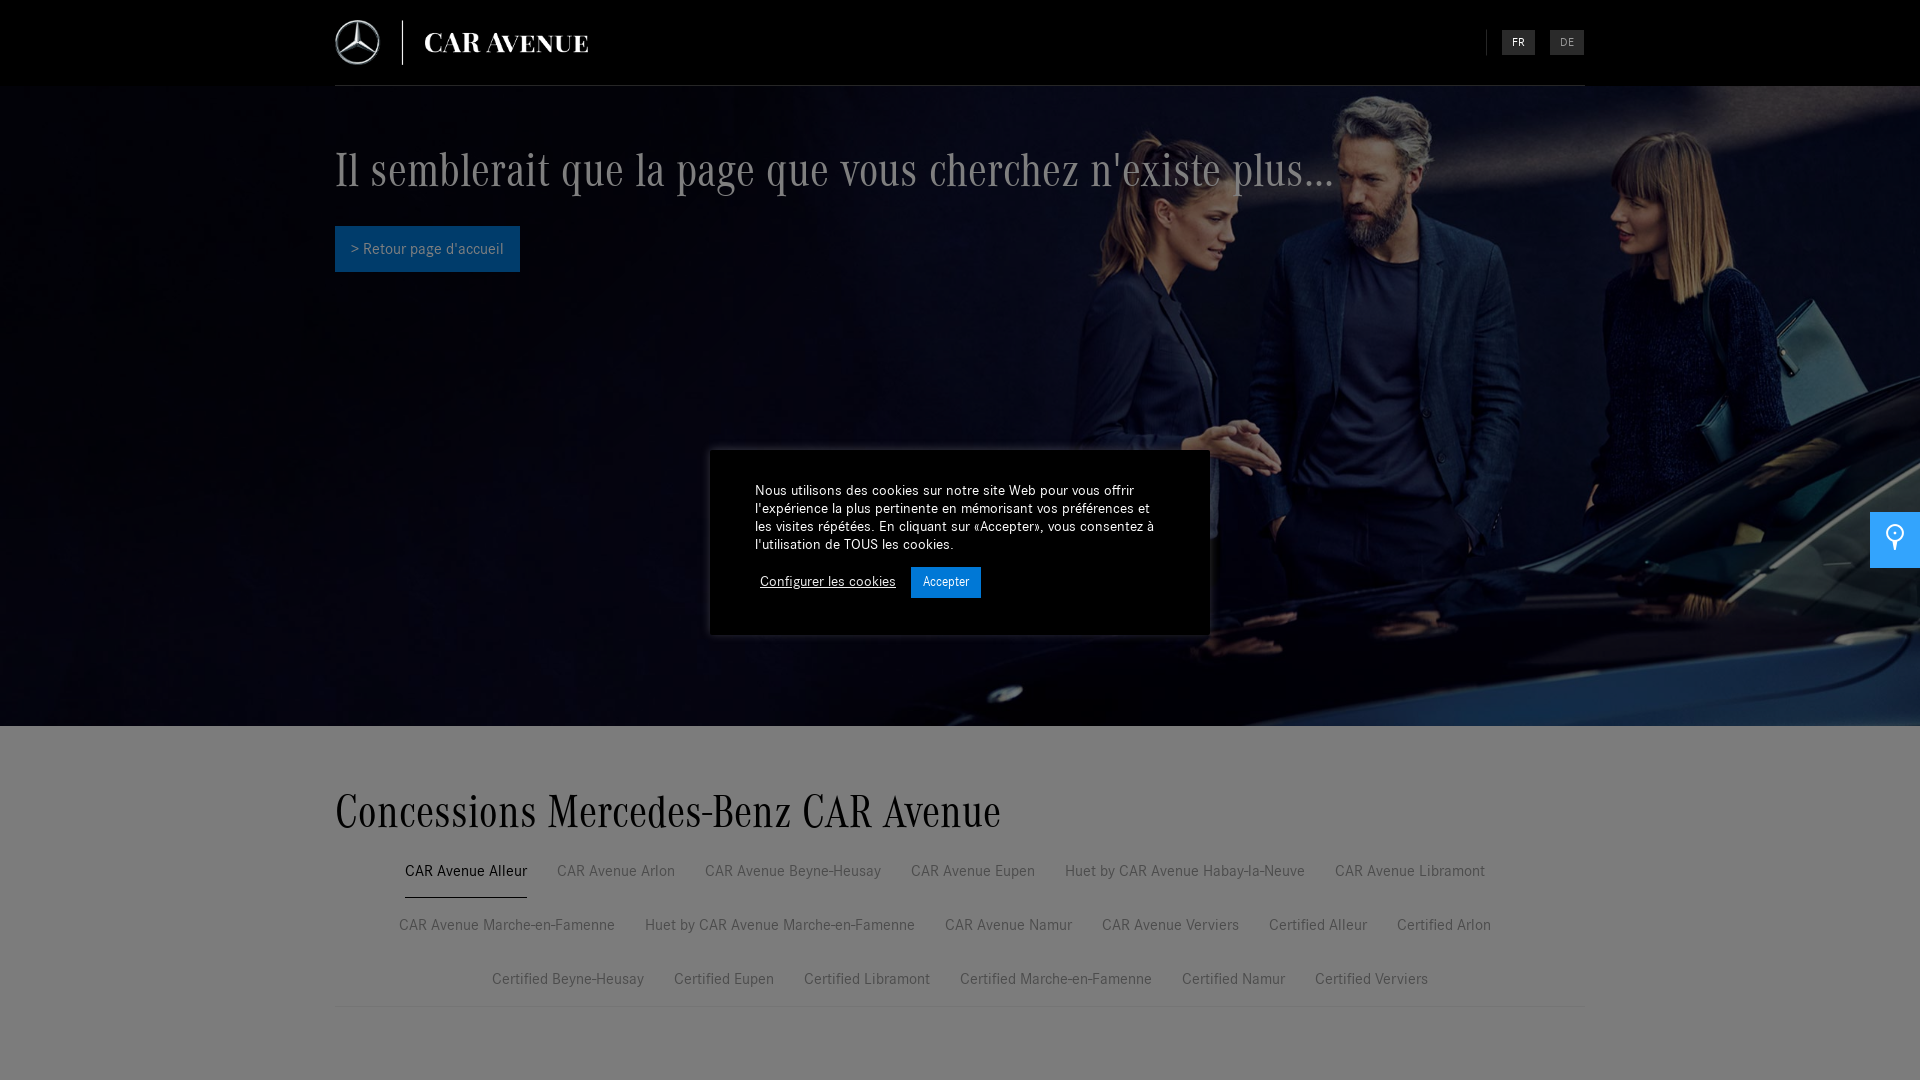 The image size is (1920, 1080). What do you see at coordinates (973, 878) in the screenshot?
I see `CAR Avenue Eupen` at bounding box center [973, 878].